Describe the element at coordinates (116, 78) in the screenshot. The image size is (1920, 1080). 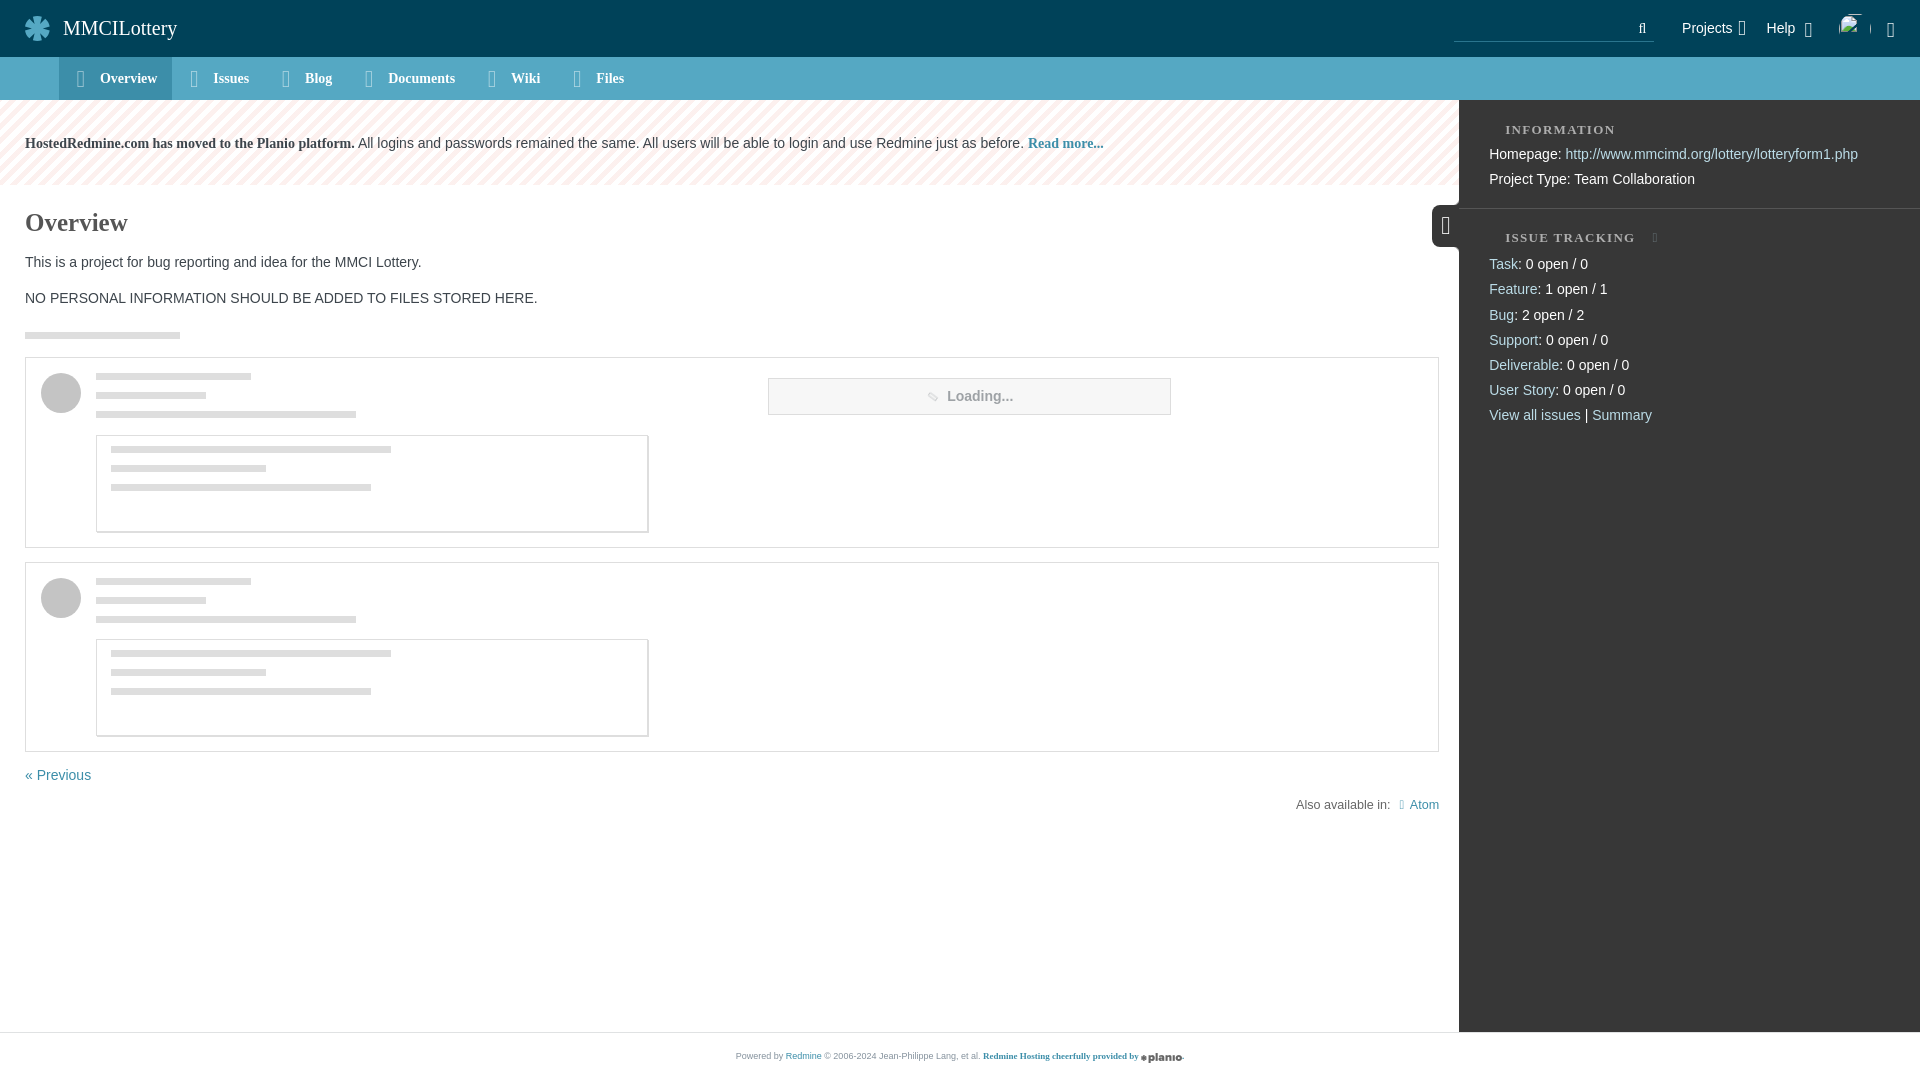
I see `Overview` at that location.